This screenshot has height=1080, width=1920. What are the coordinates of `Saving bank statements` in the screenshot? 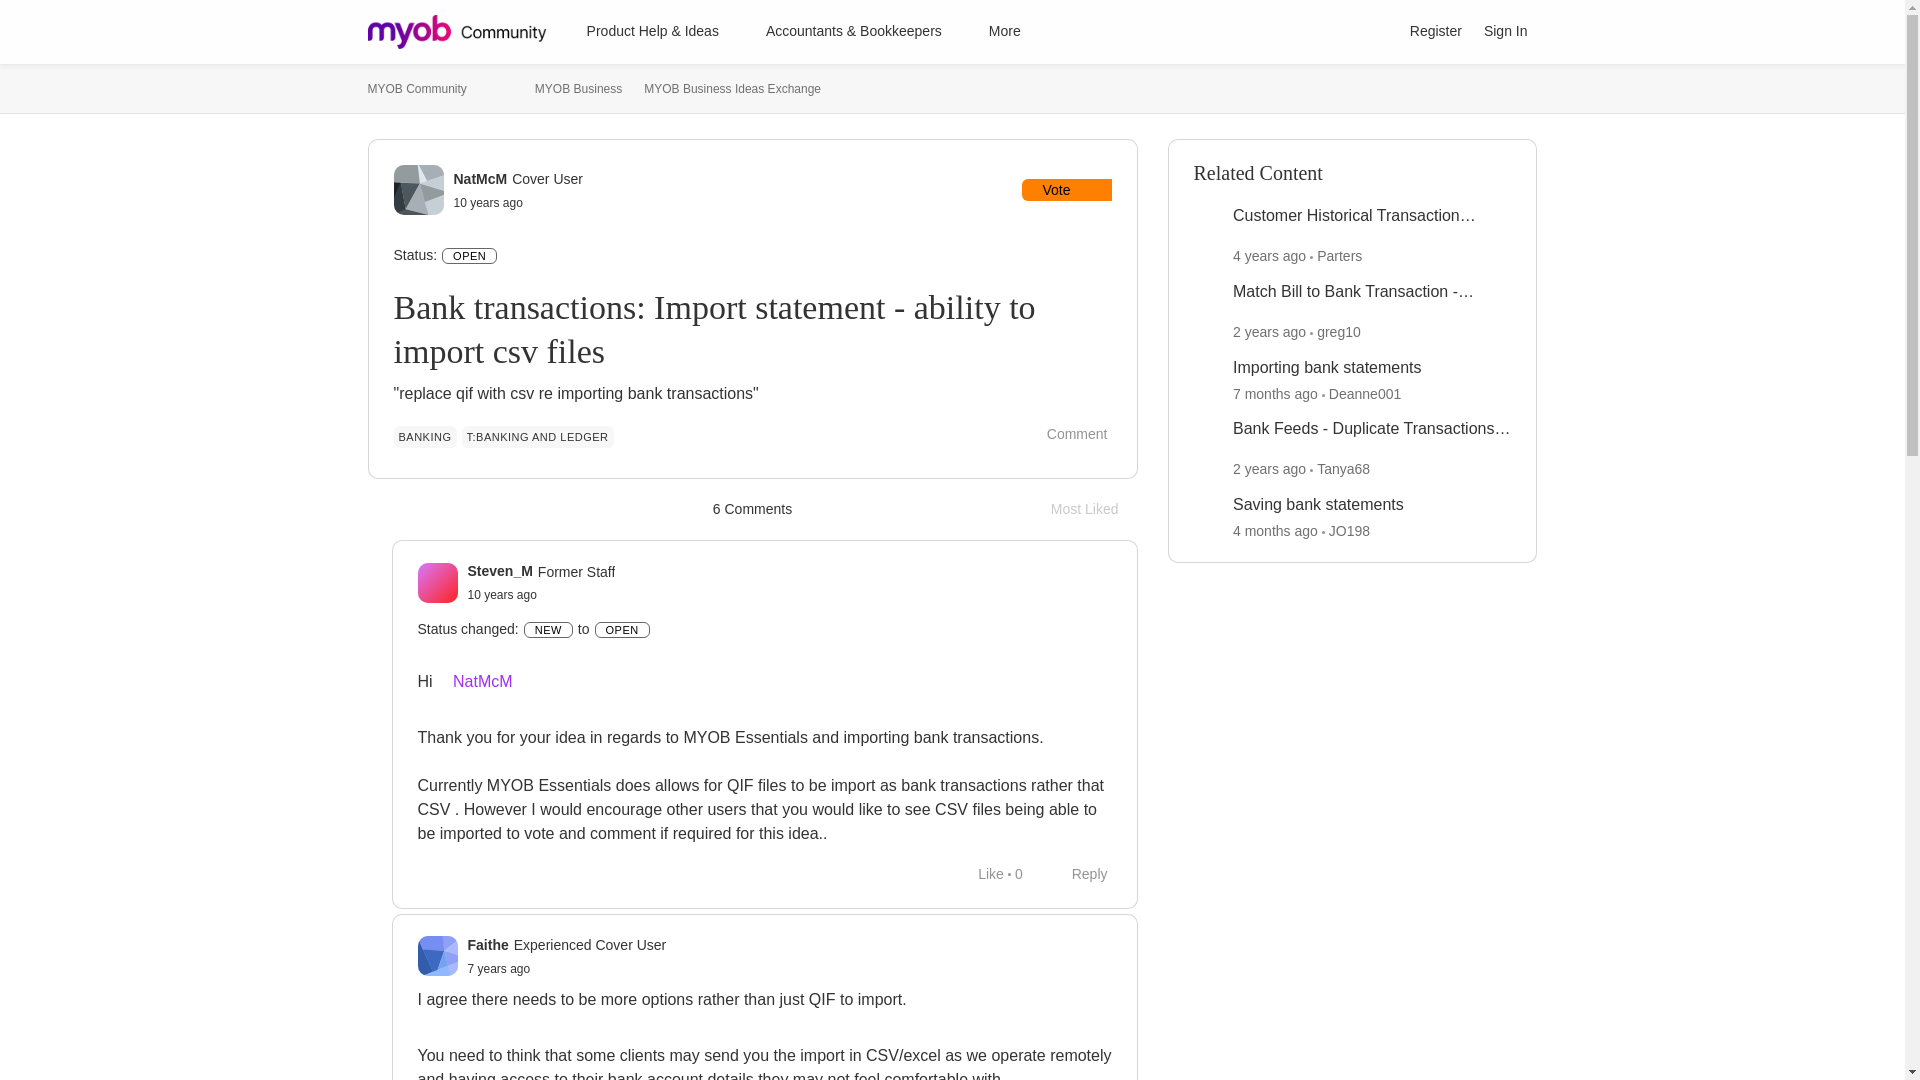 It's located at (1318, 505).